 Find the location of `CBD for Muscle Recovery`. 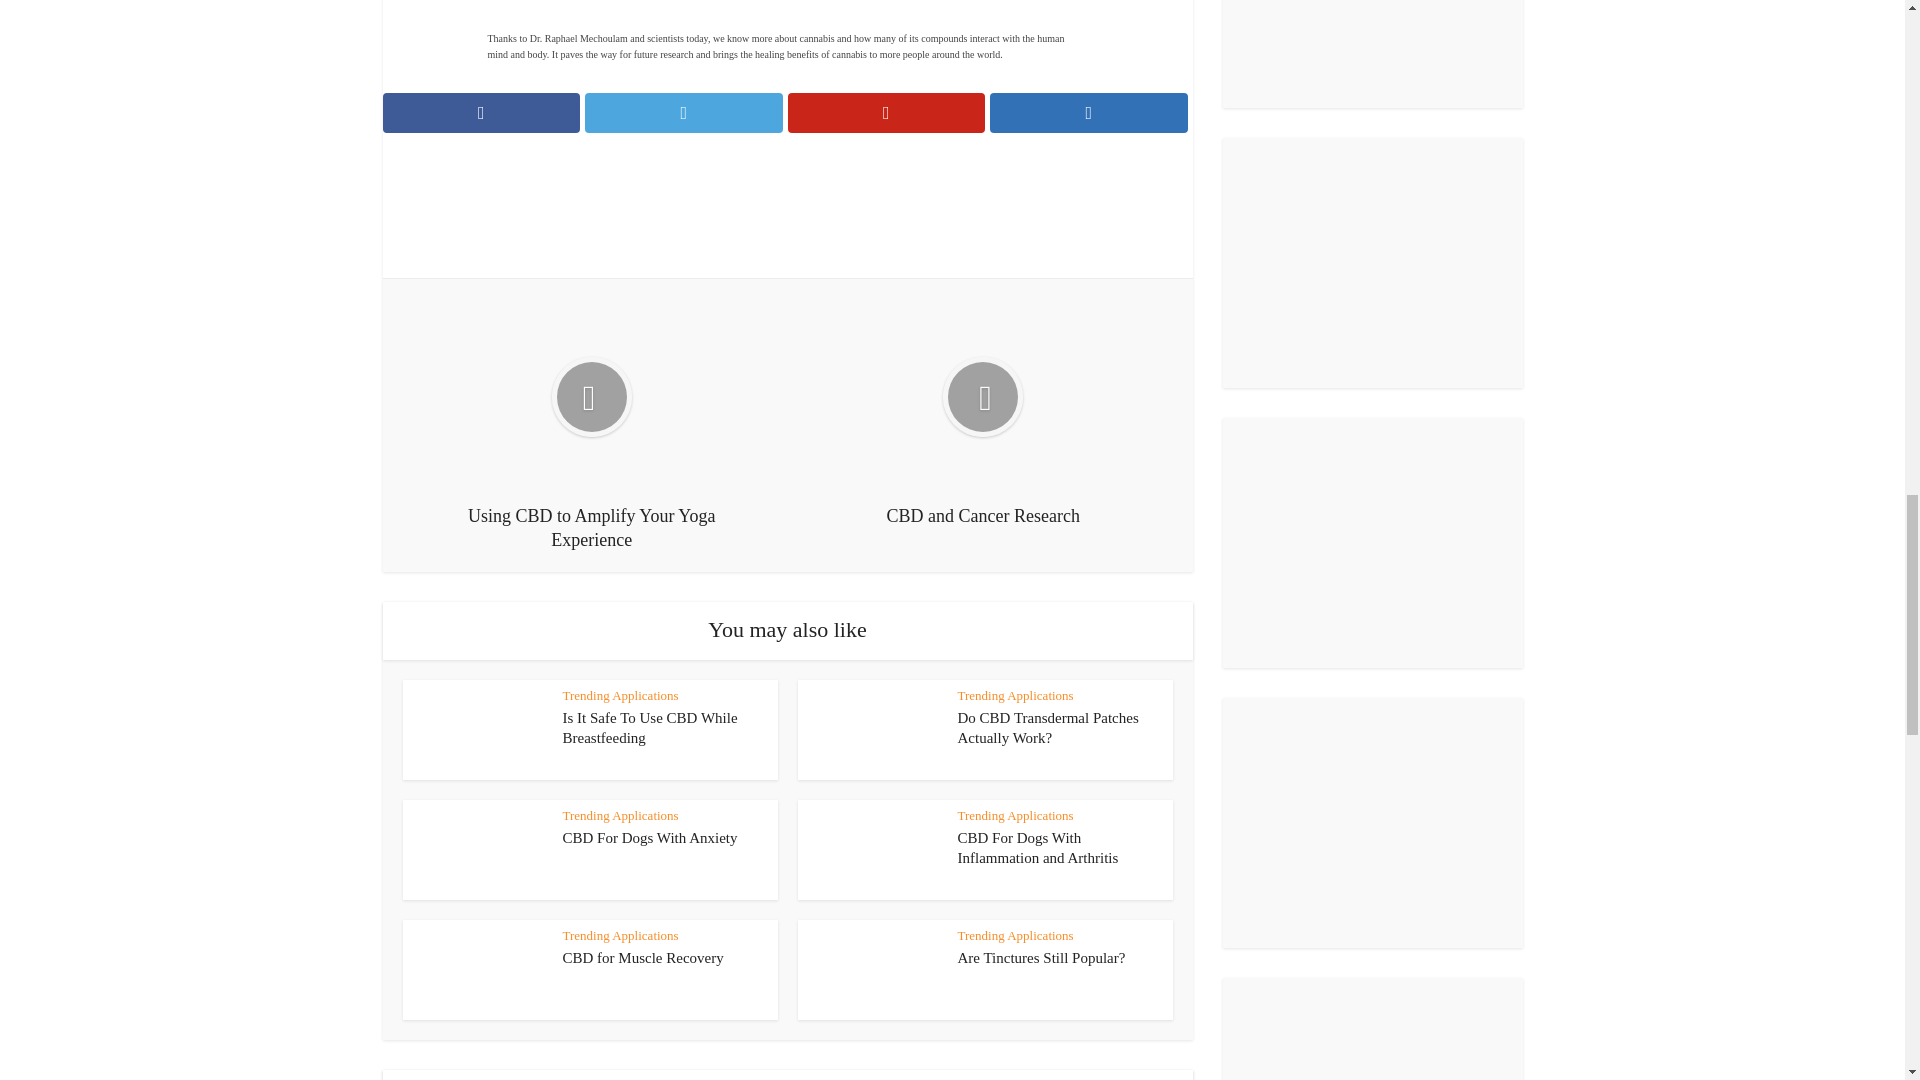

CBD for Muscle Recovery is located at coordinates (642, 958).